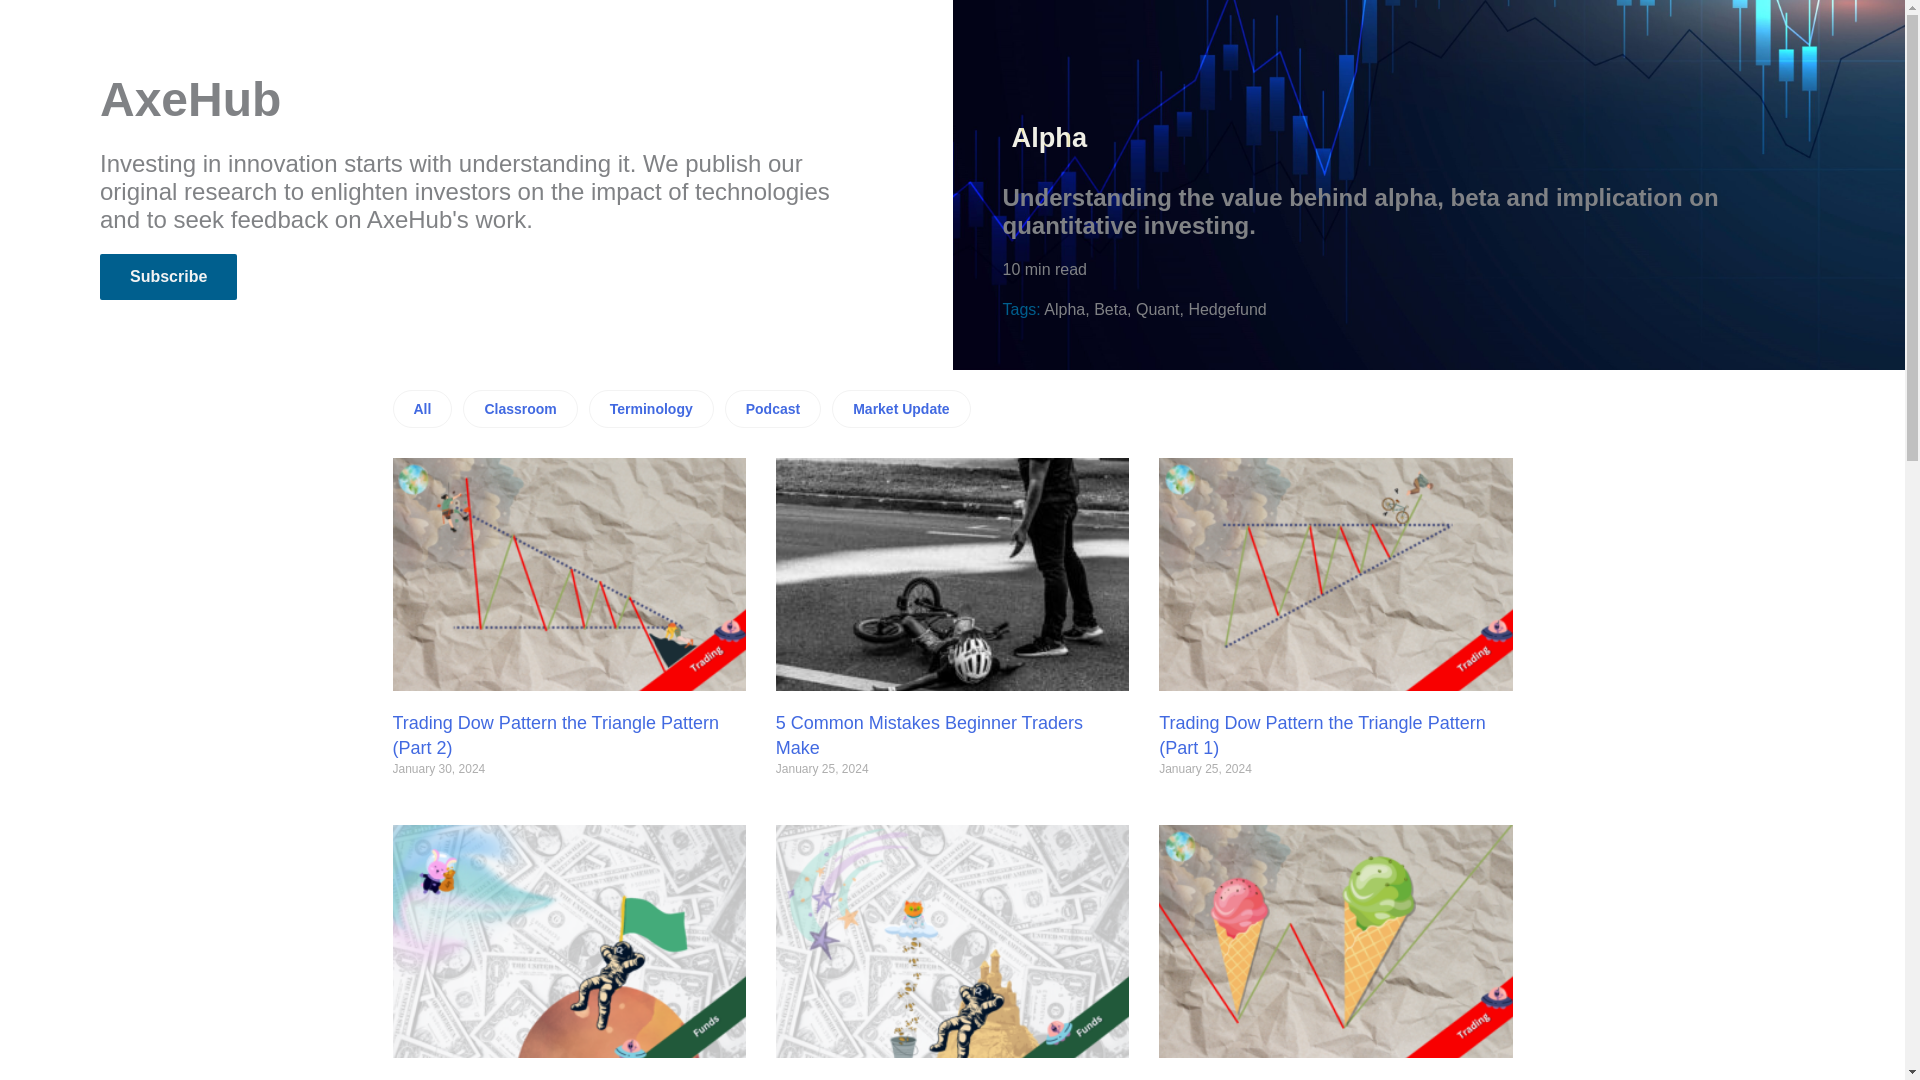 Image resolution: width=1920 pixels, height=1080 pixels. I want to click on Subscribe, so click(168, 276).